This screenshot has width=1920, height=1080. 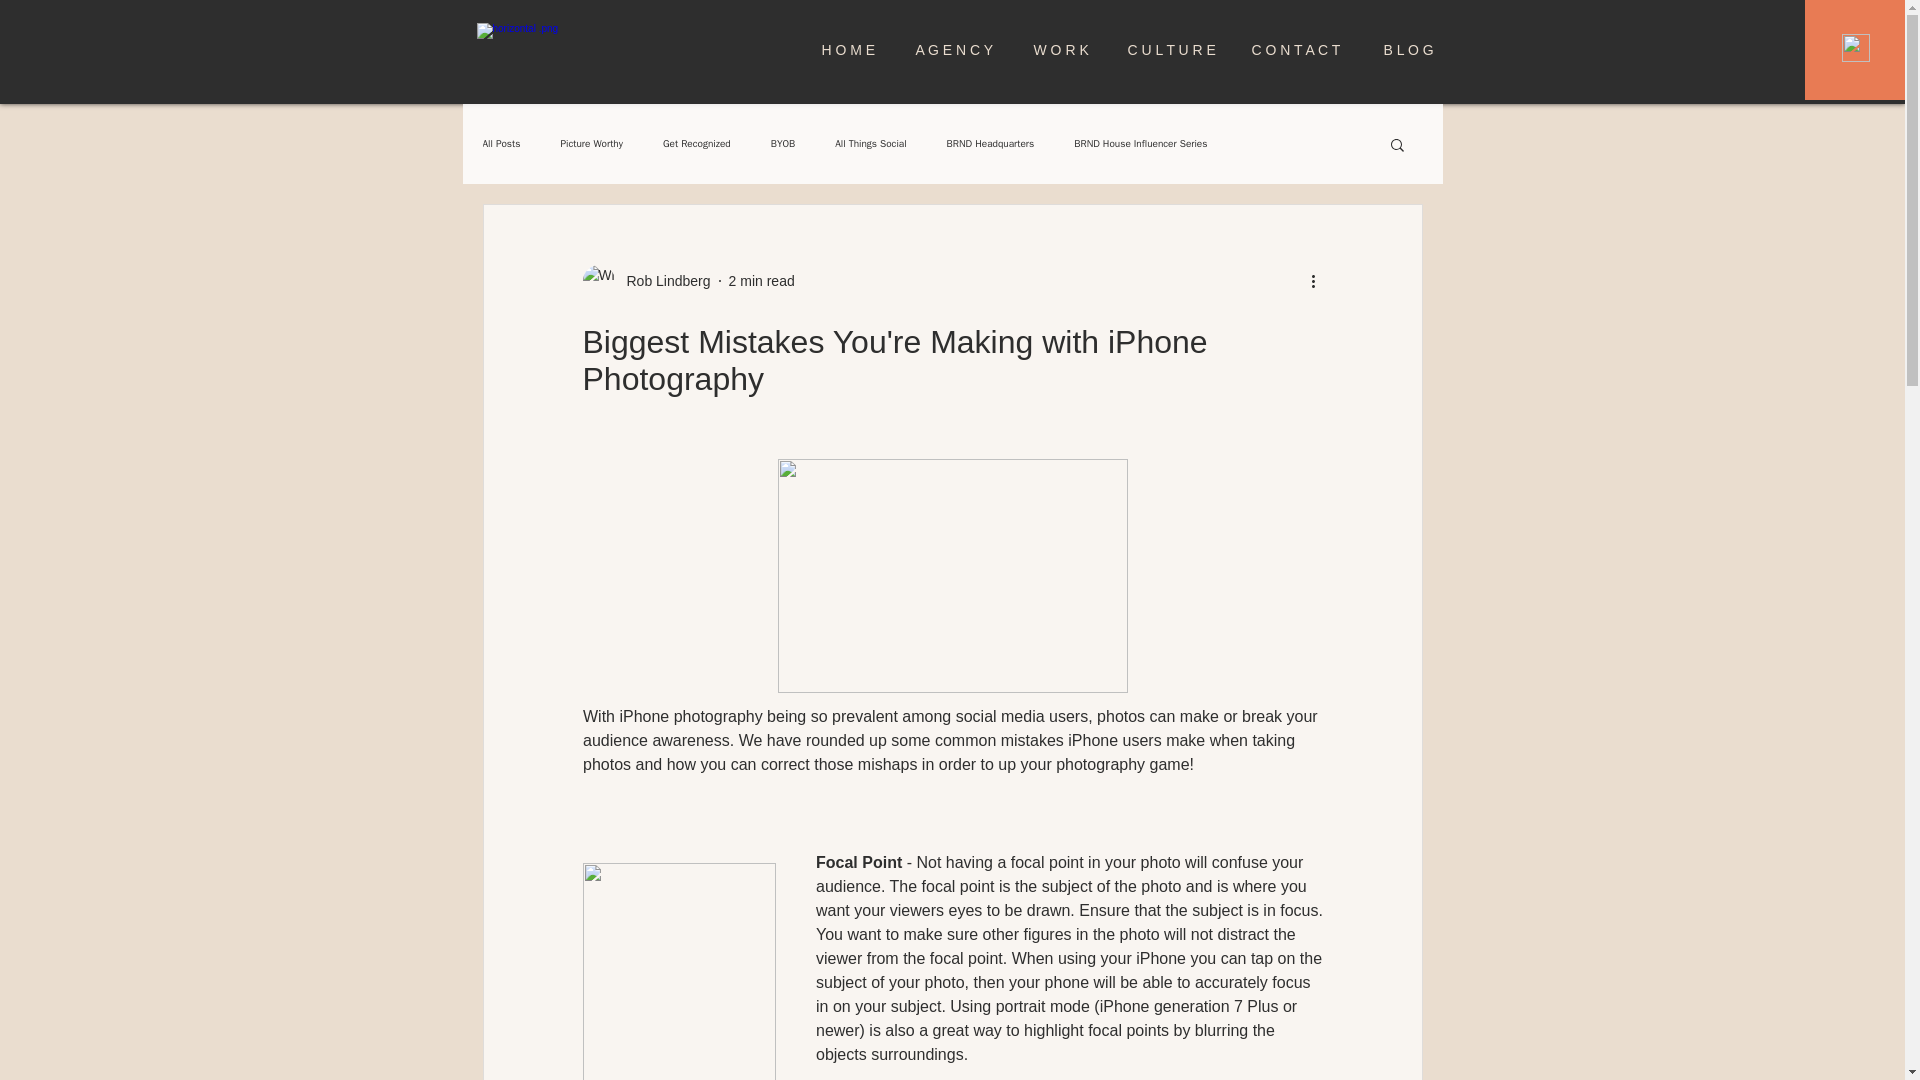 I want to click on C O N T A C T, so click(x=1302, y=50).